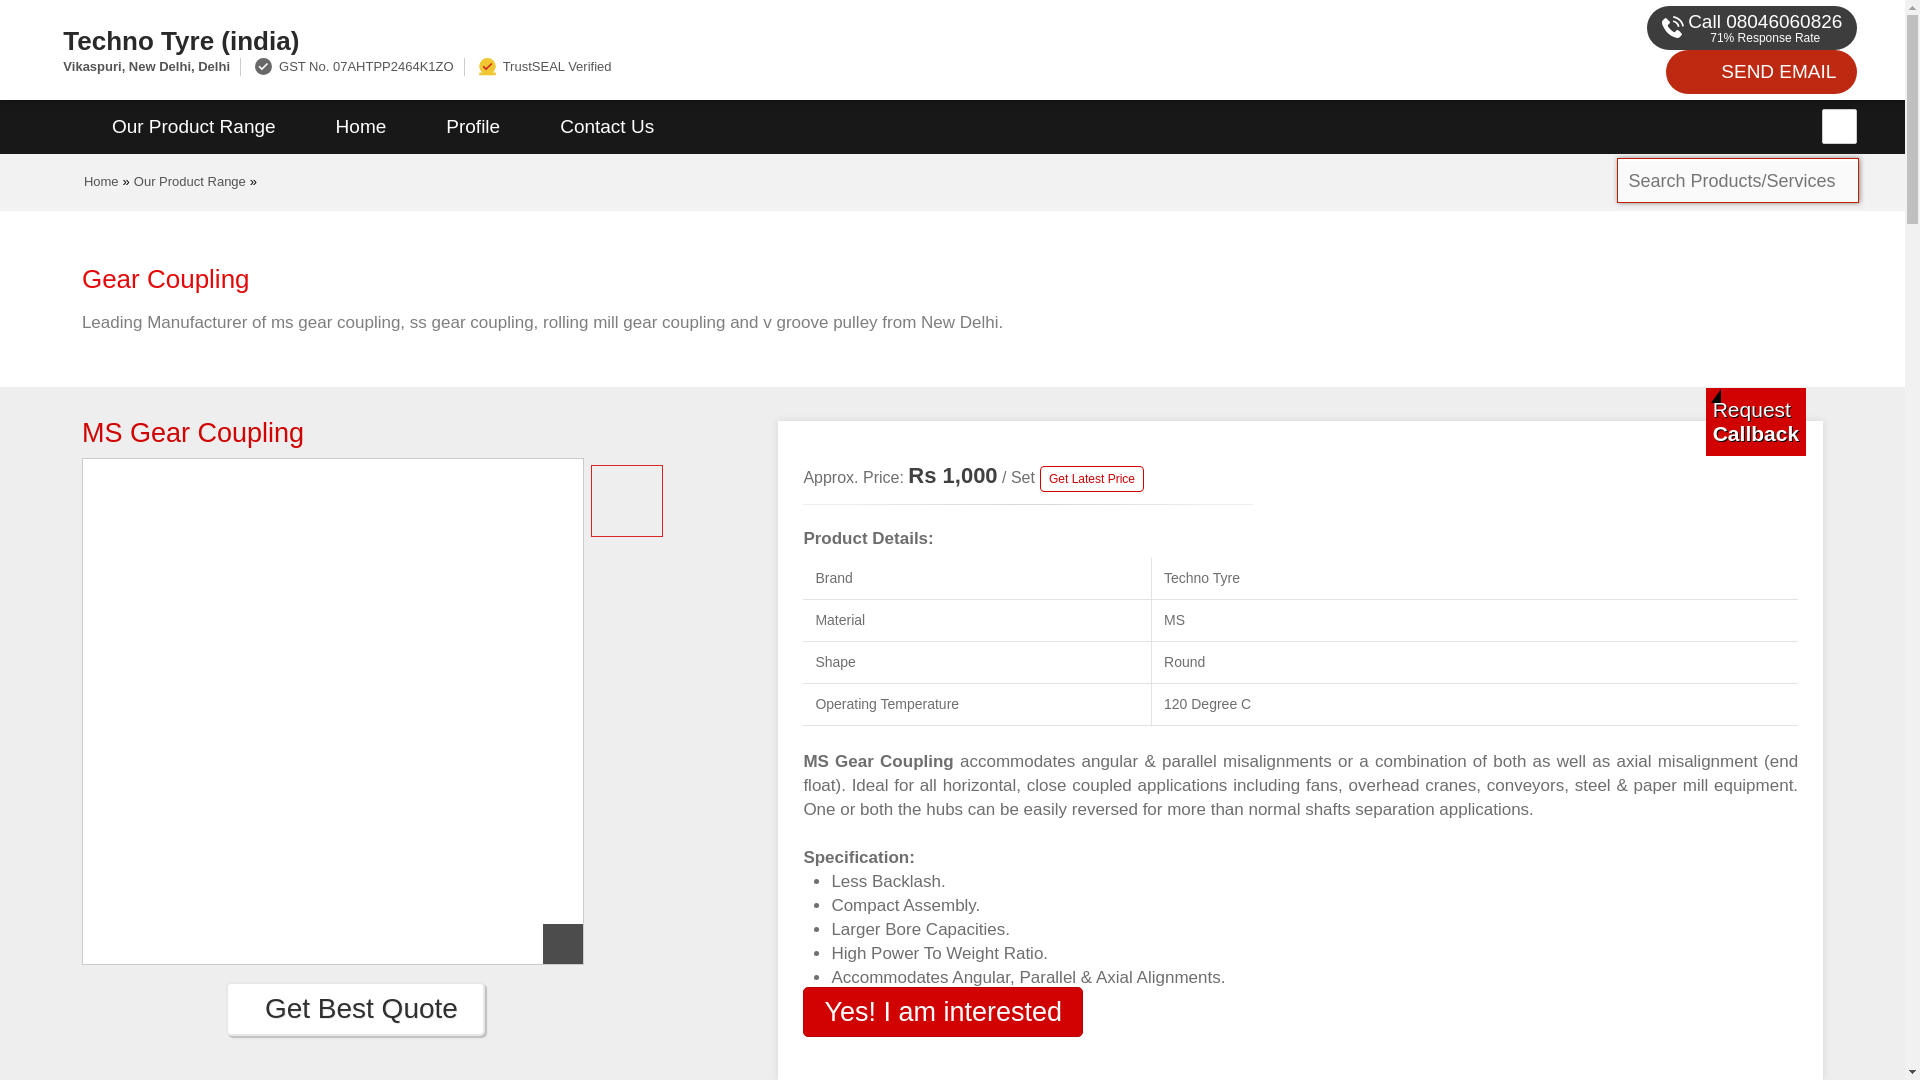 The image size is (1920, 1080). I want to click on Our Product Range, so click(190, 181).